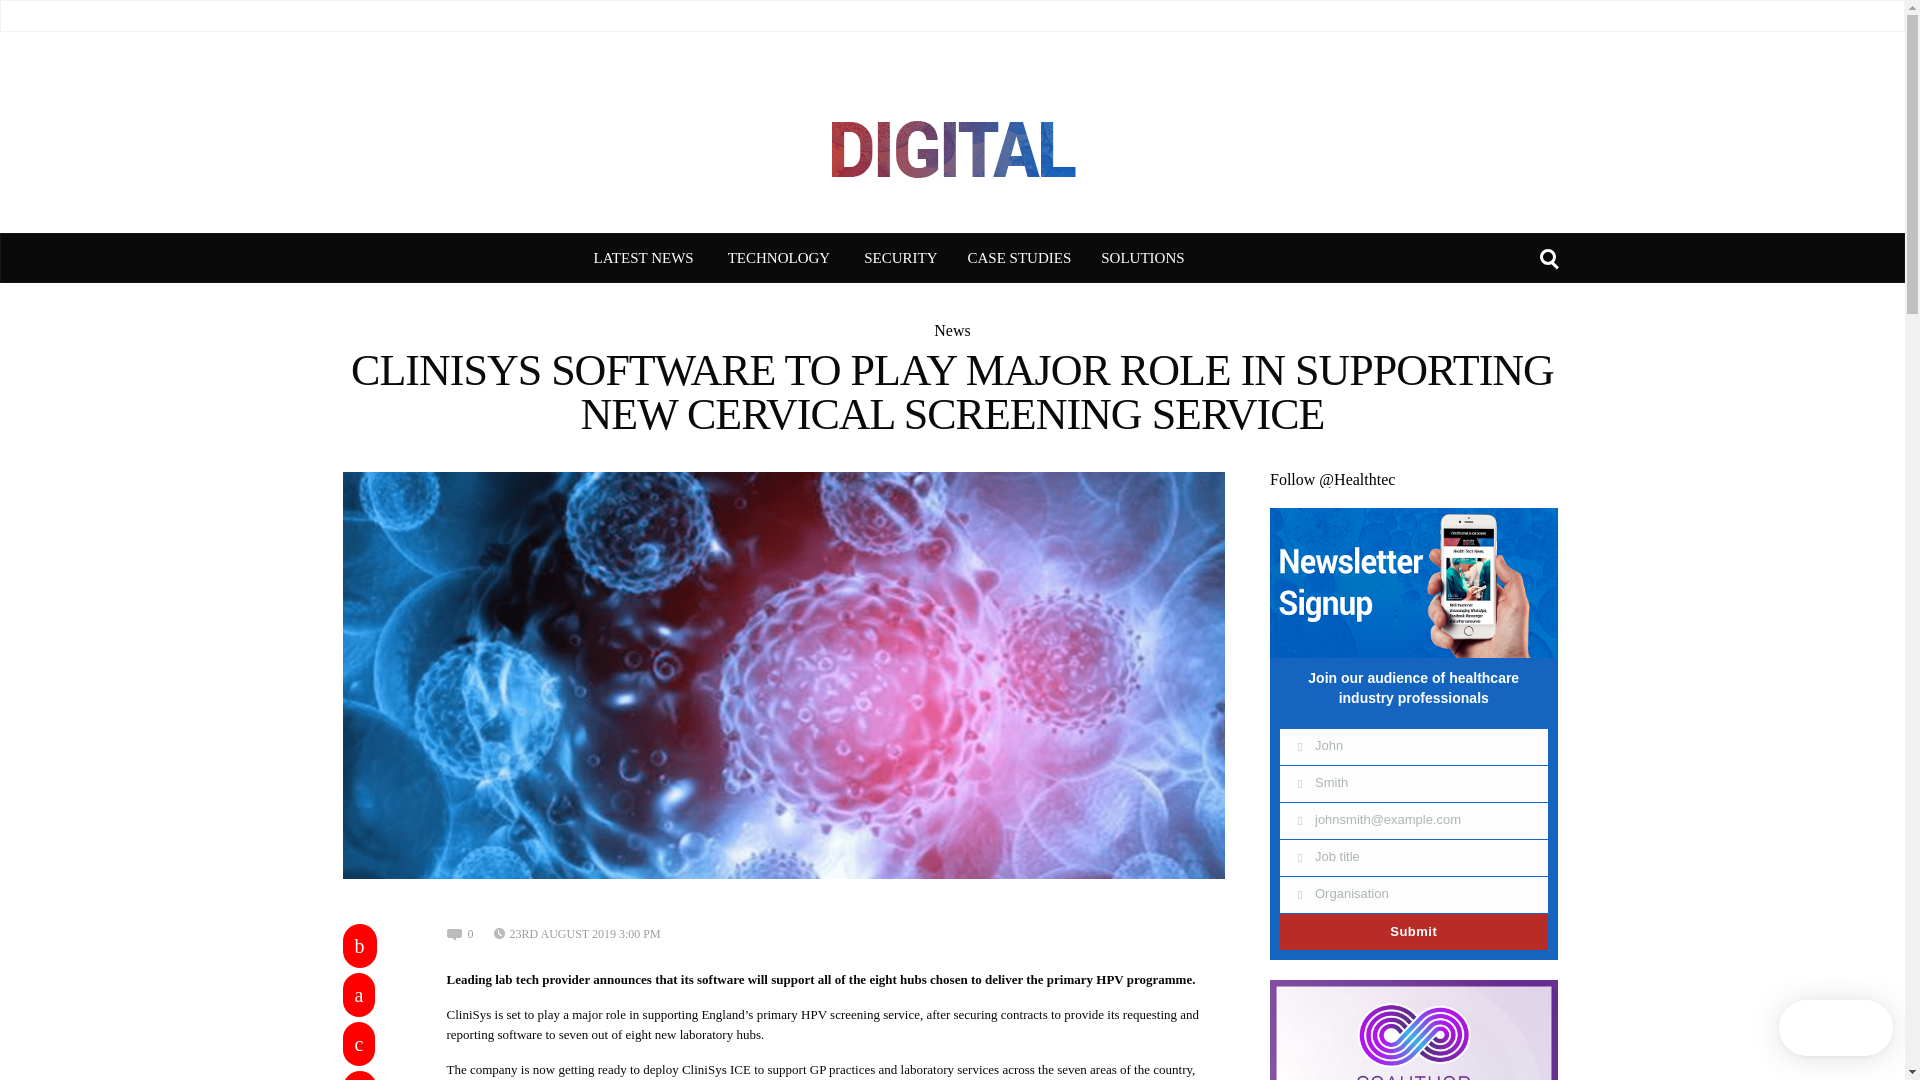 This screenshot has height=1080, width=1920. I want to click on NEWSLETTER, so click(973, 15).